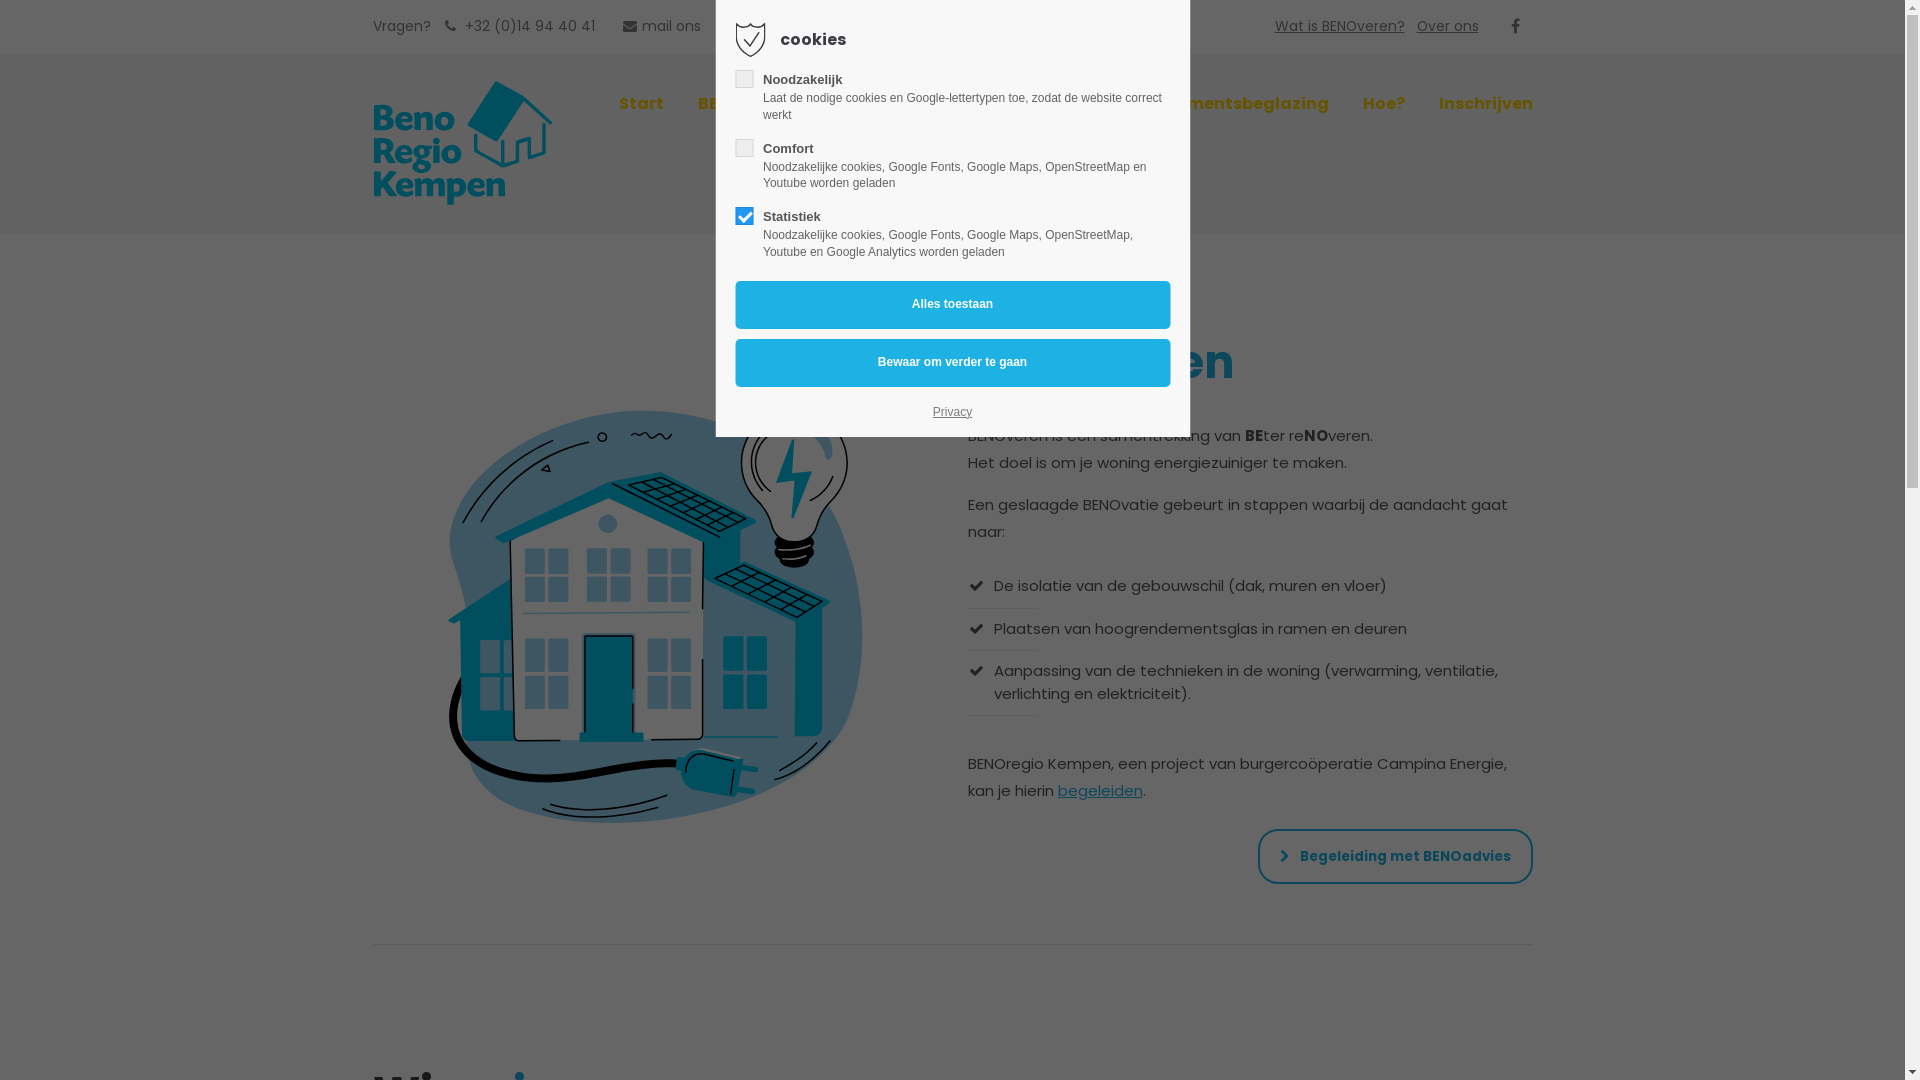  I want to click on Start, so click(640, 104).